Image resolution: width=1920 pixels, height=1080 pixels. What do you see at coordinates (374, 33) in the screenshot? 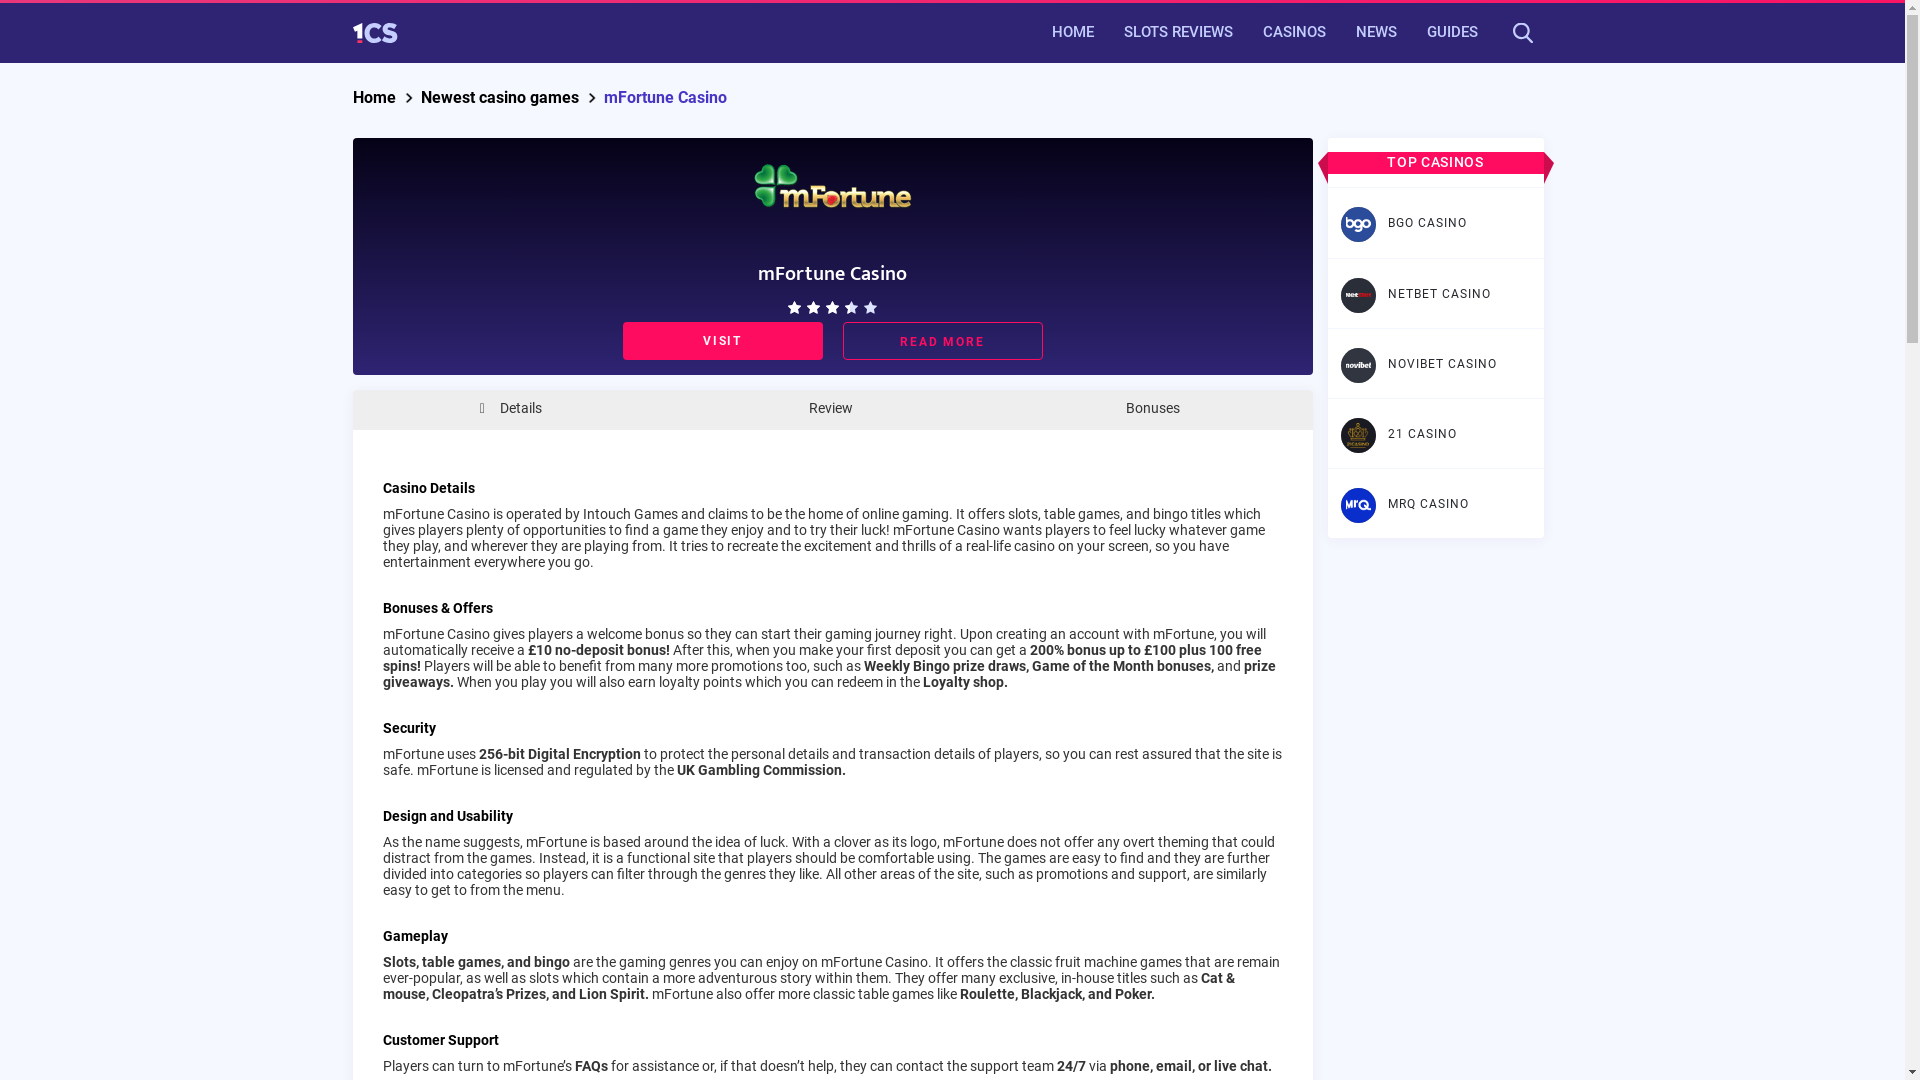
I see `First Class Slots` at bounding box center [374, 33].